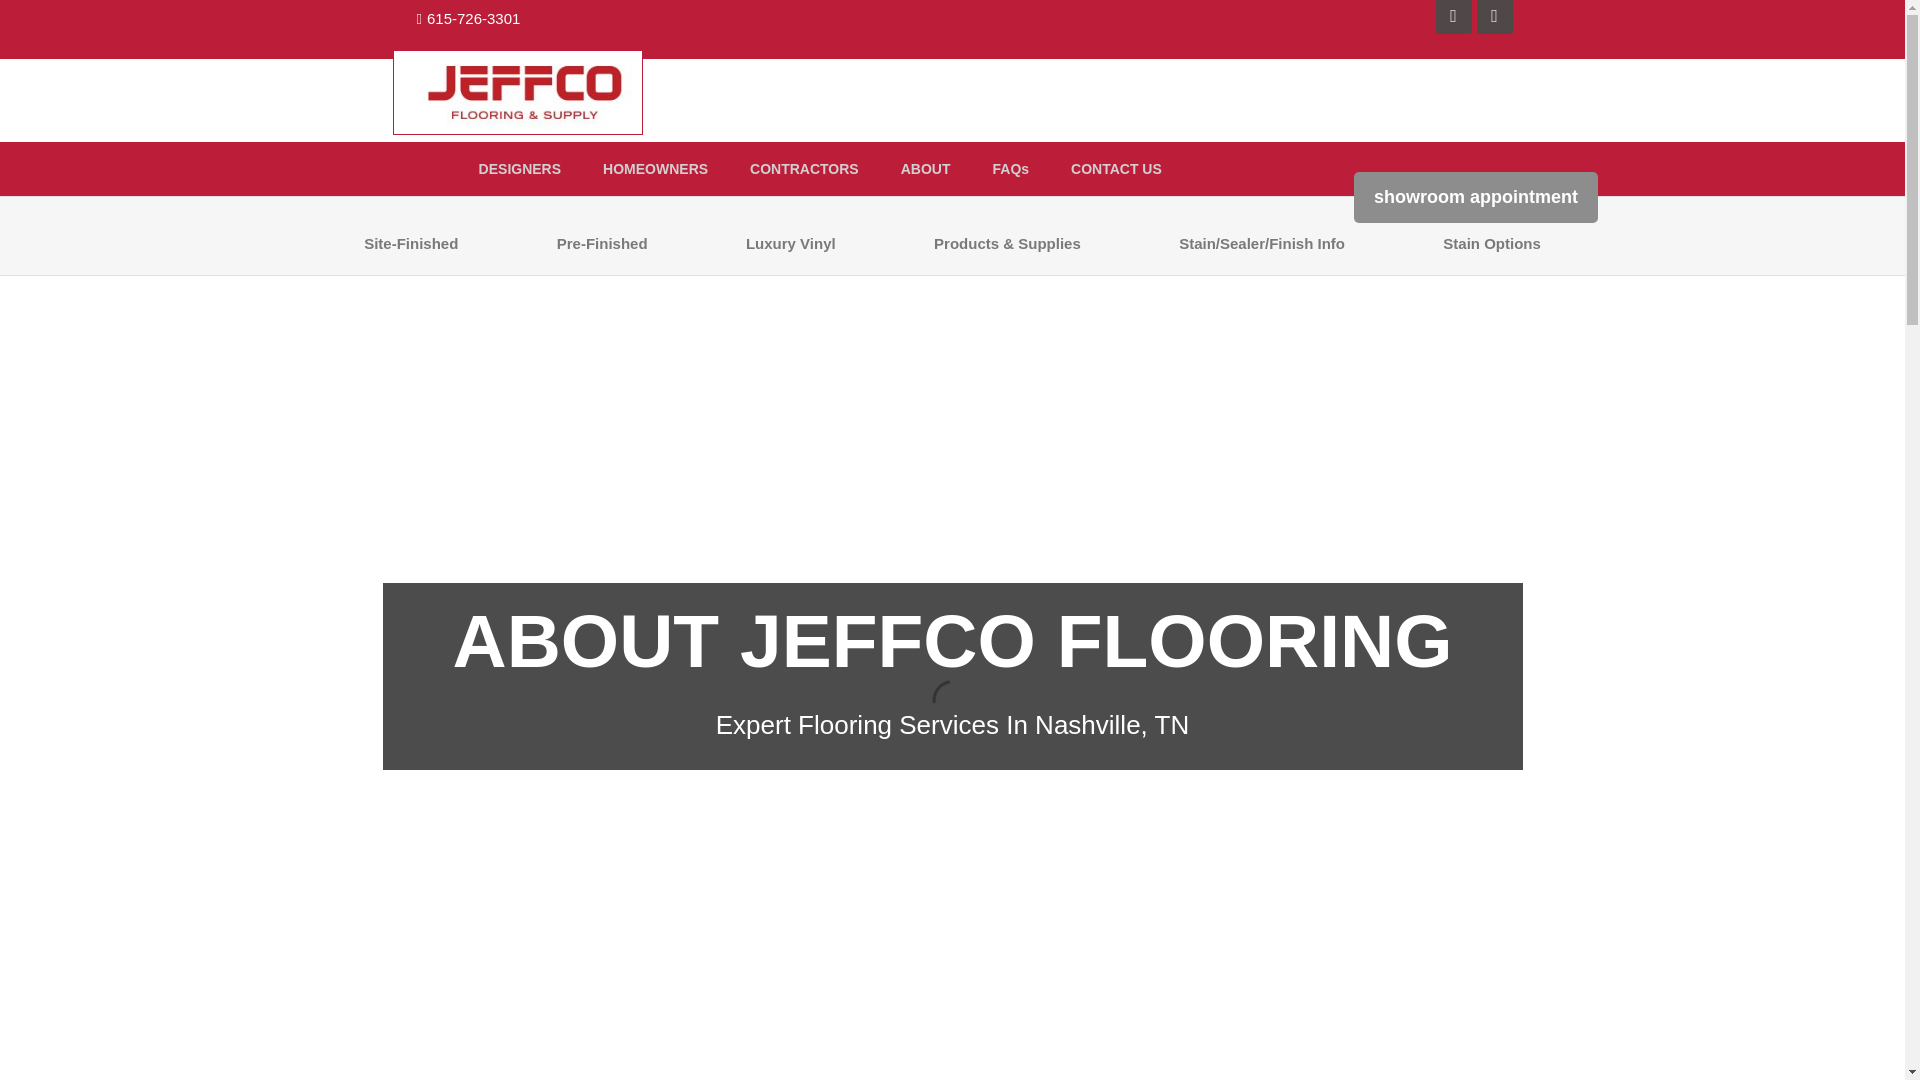  What do you see at coordinates (602, 243) in the screenshot?
I see `Pre-Finished` at bounding box center [602, 243].